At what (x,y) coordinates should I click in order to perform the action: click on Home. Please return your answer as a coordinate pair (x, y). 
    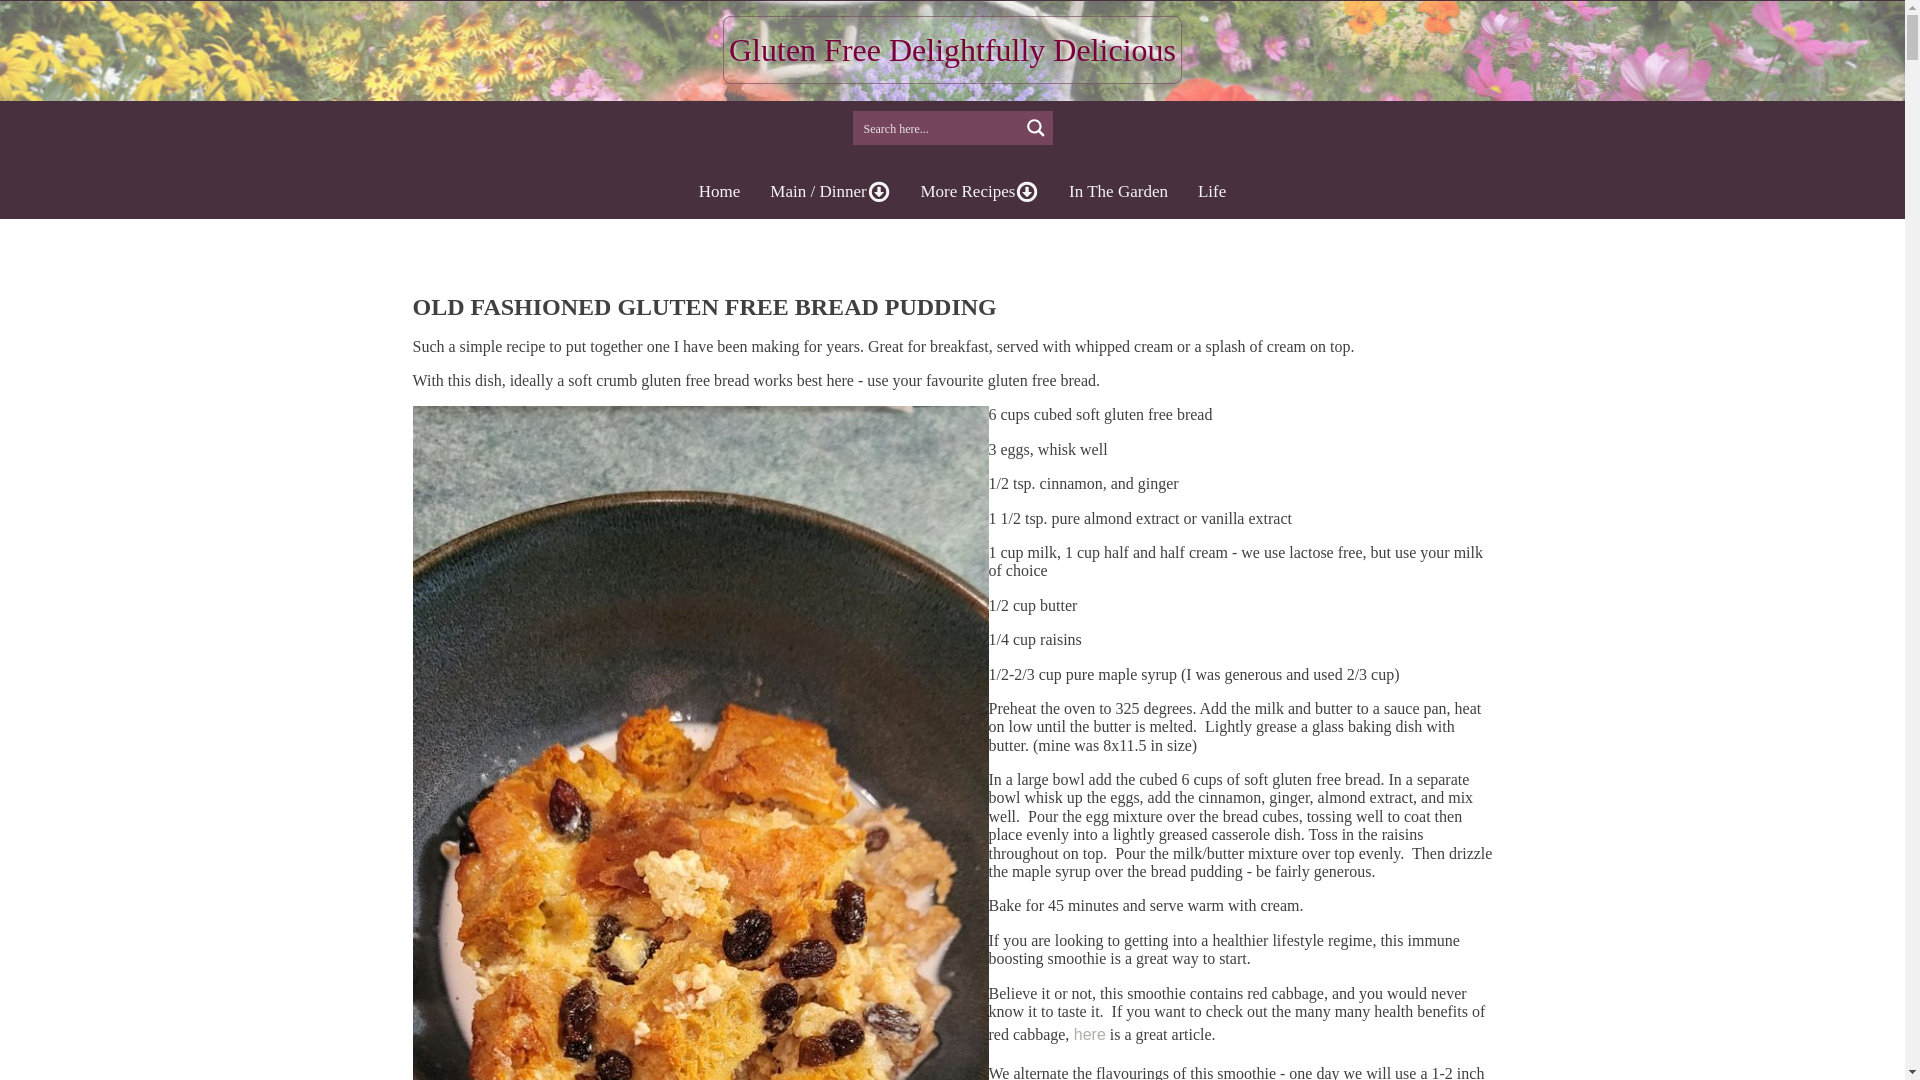
    Looking at the image, I should click on (720, 192).